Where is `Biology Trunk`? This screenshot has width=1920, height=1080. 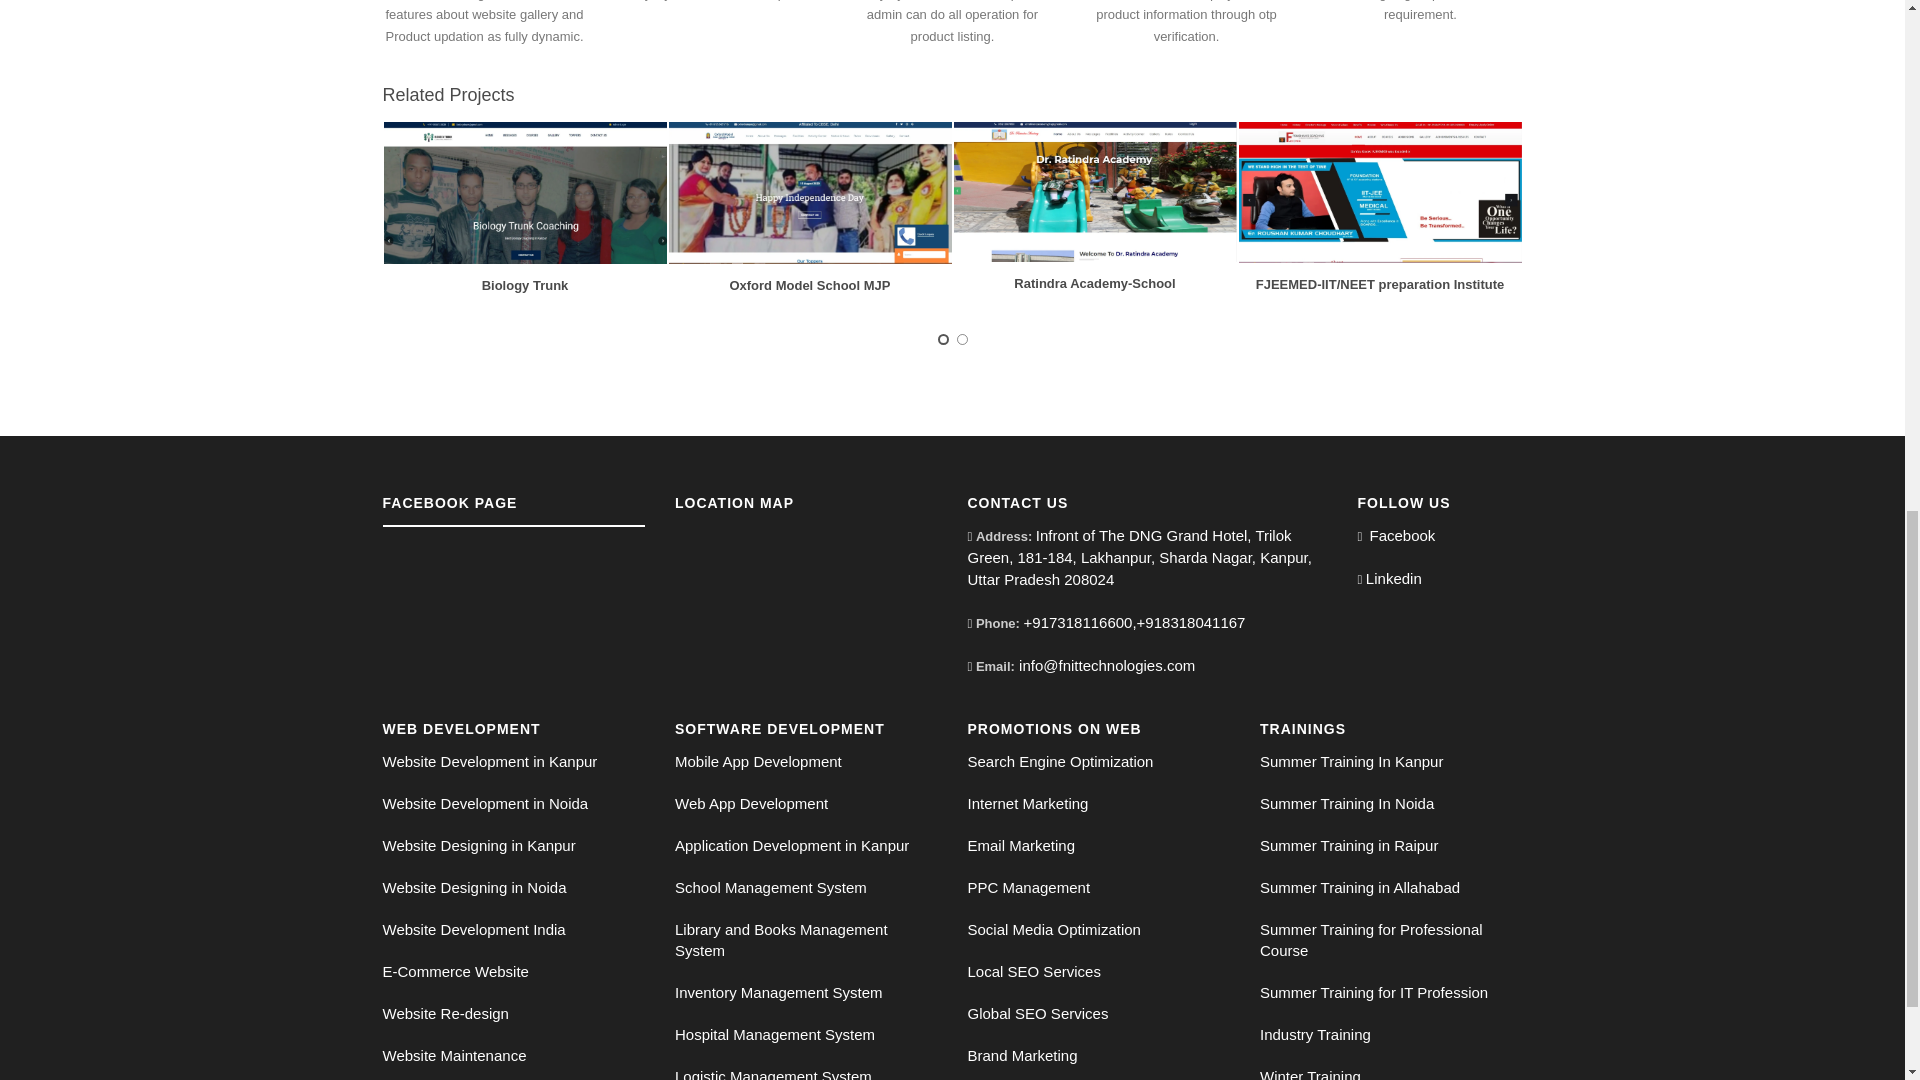
Biology Trunk is located at coordinates (524, 284).